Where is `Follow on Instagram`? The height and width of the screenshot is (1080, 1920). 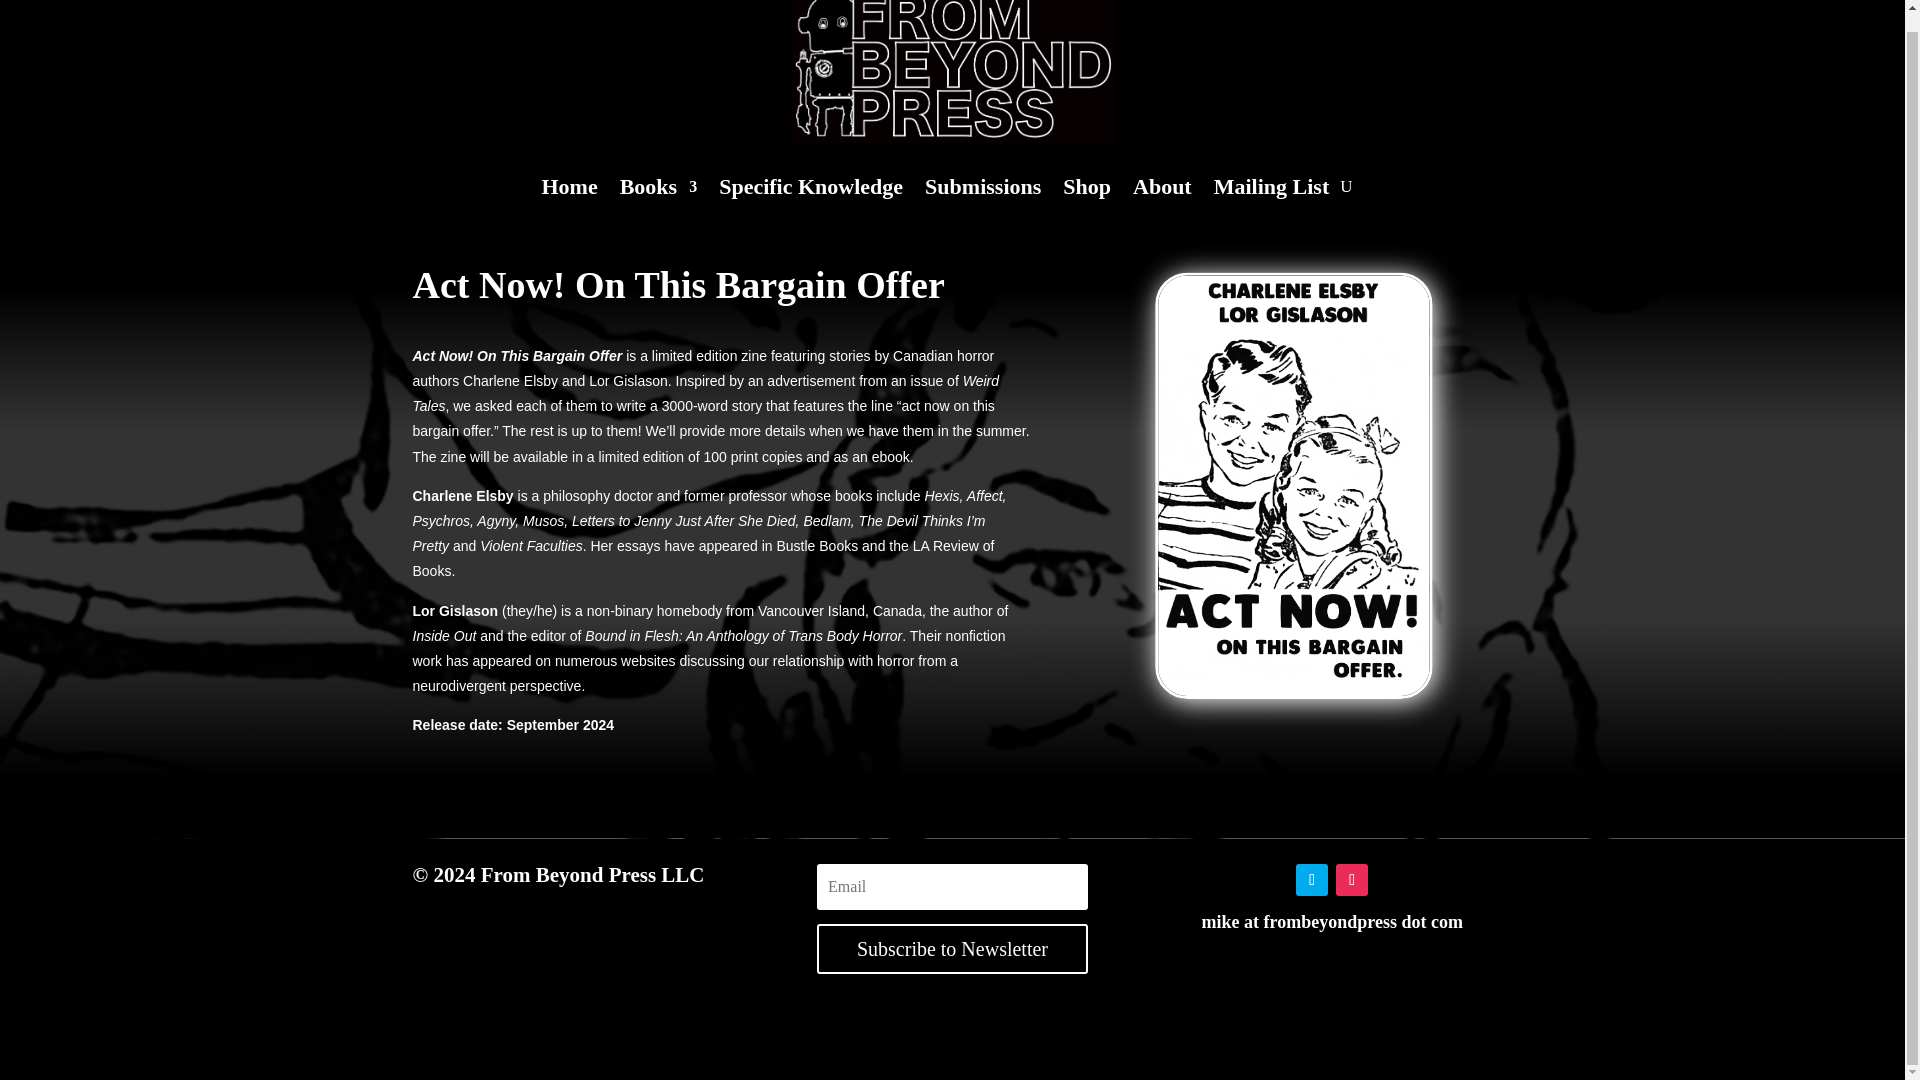 Follow on Instagram is located at coordinates (1352, 880).